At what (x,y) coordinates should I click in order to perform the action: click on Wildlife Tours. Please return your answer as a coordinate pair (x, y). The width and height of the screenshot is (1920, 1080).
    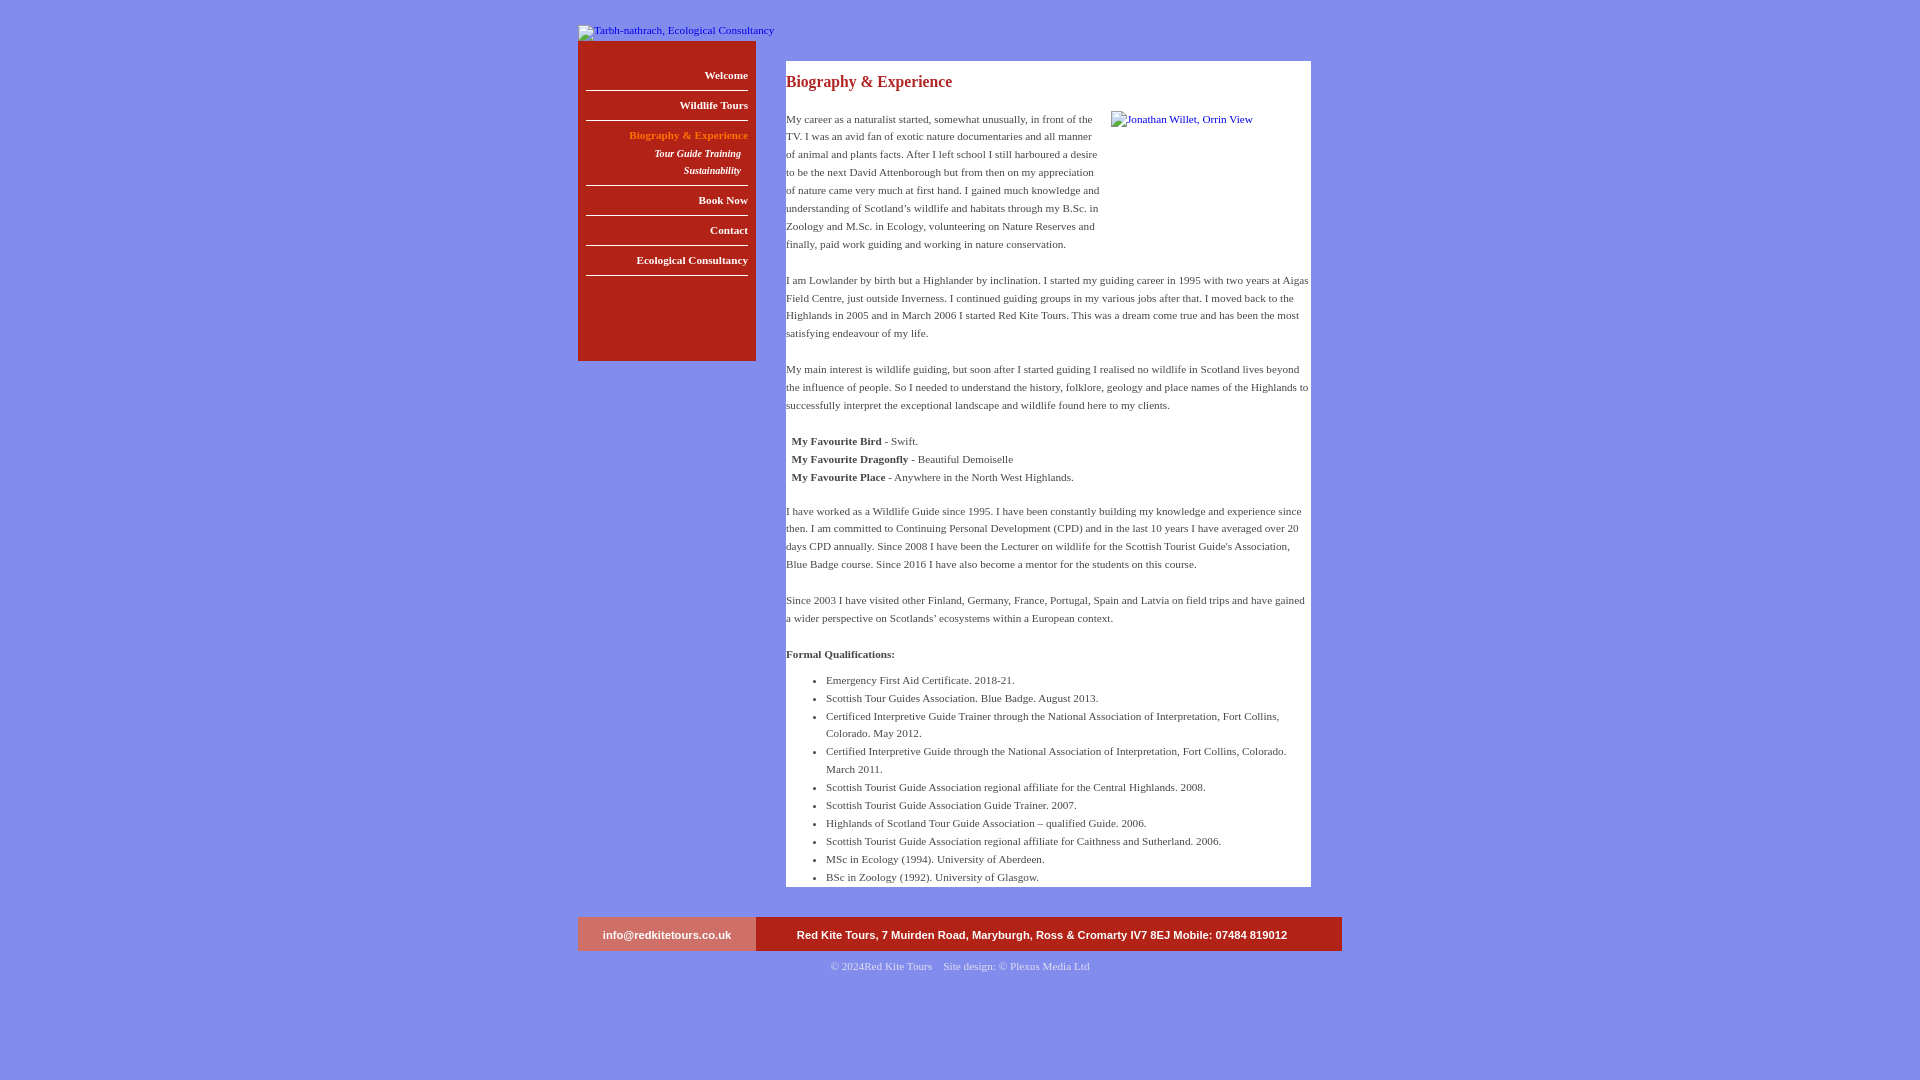
    Looking at the image, I should click on (666, 104).